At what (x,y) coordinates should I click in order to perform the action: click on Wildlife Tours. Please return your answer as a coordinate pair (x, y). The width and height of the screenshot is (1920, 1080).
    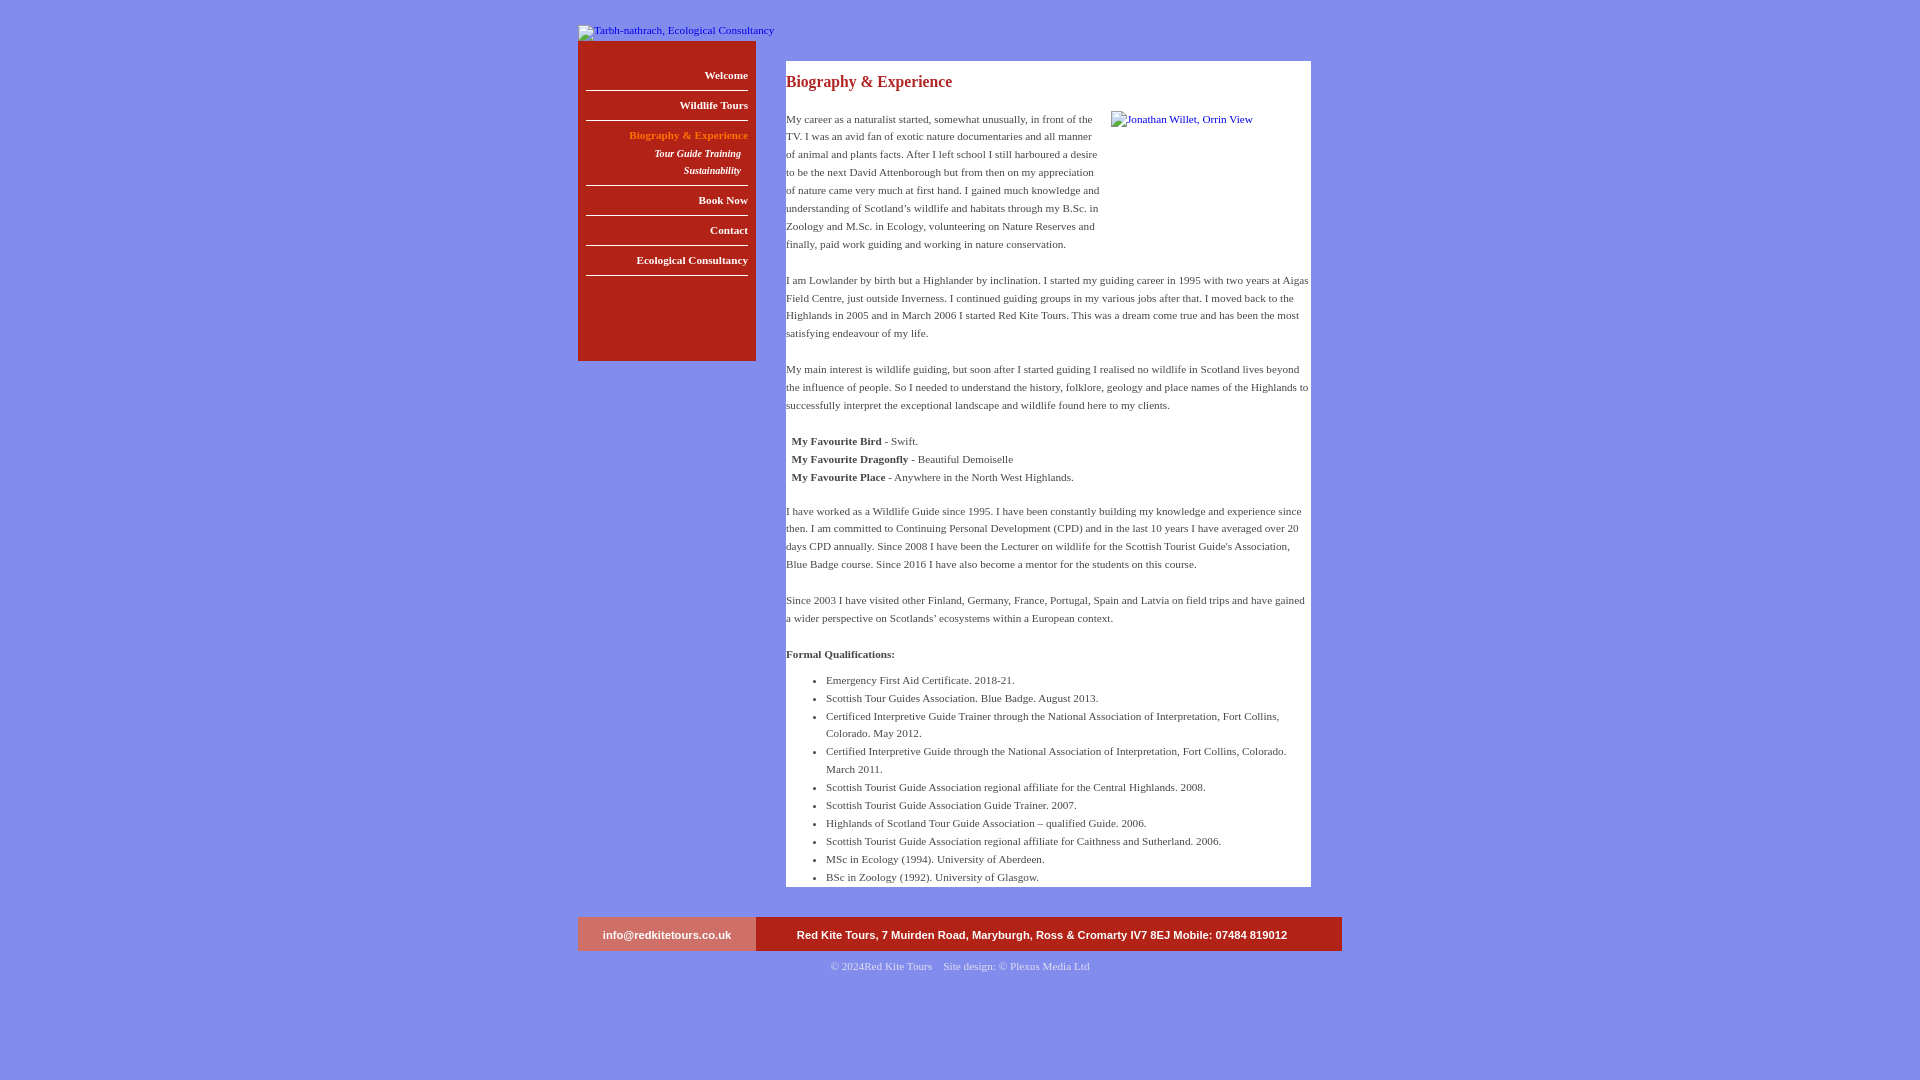
    Looking at the image, I should click on (666, 104).